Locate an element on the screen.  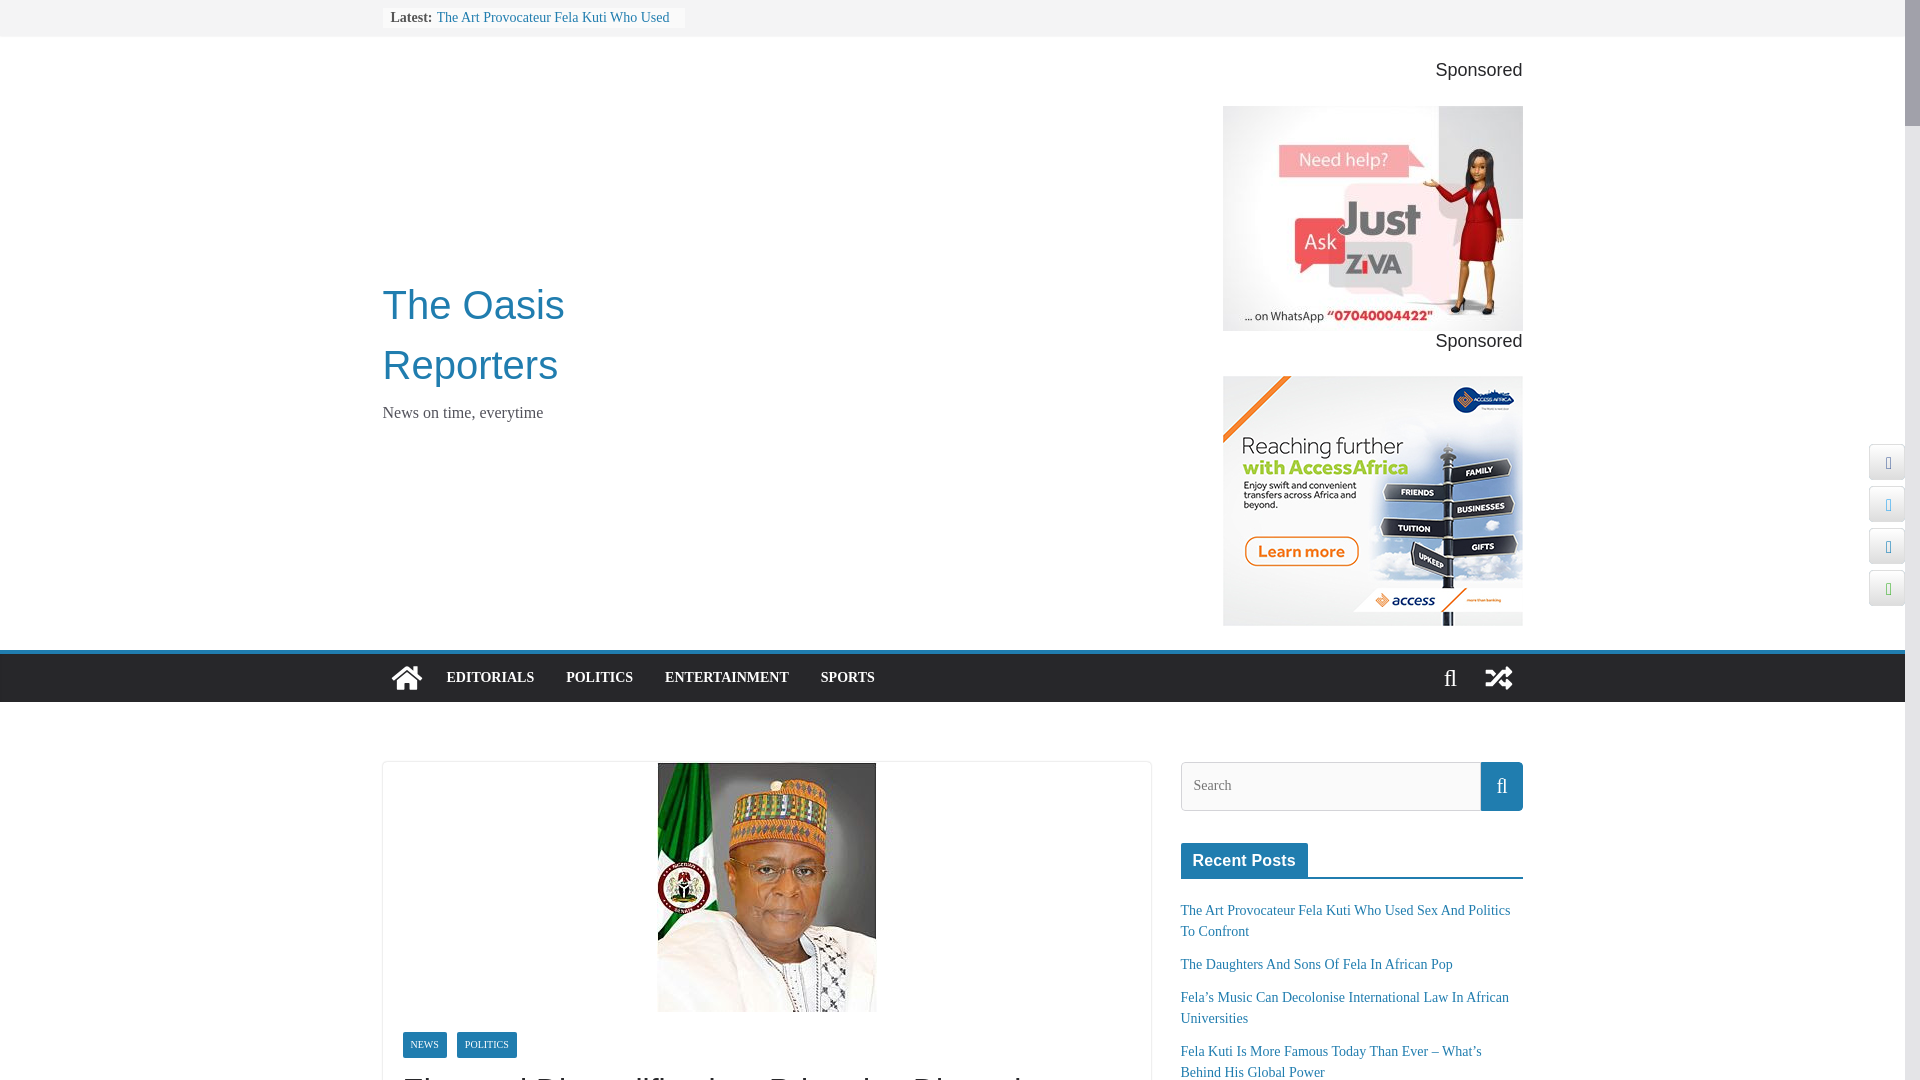
POLITICS is located at coordinates (600, 678).